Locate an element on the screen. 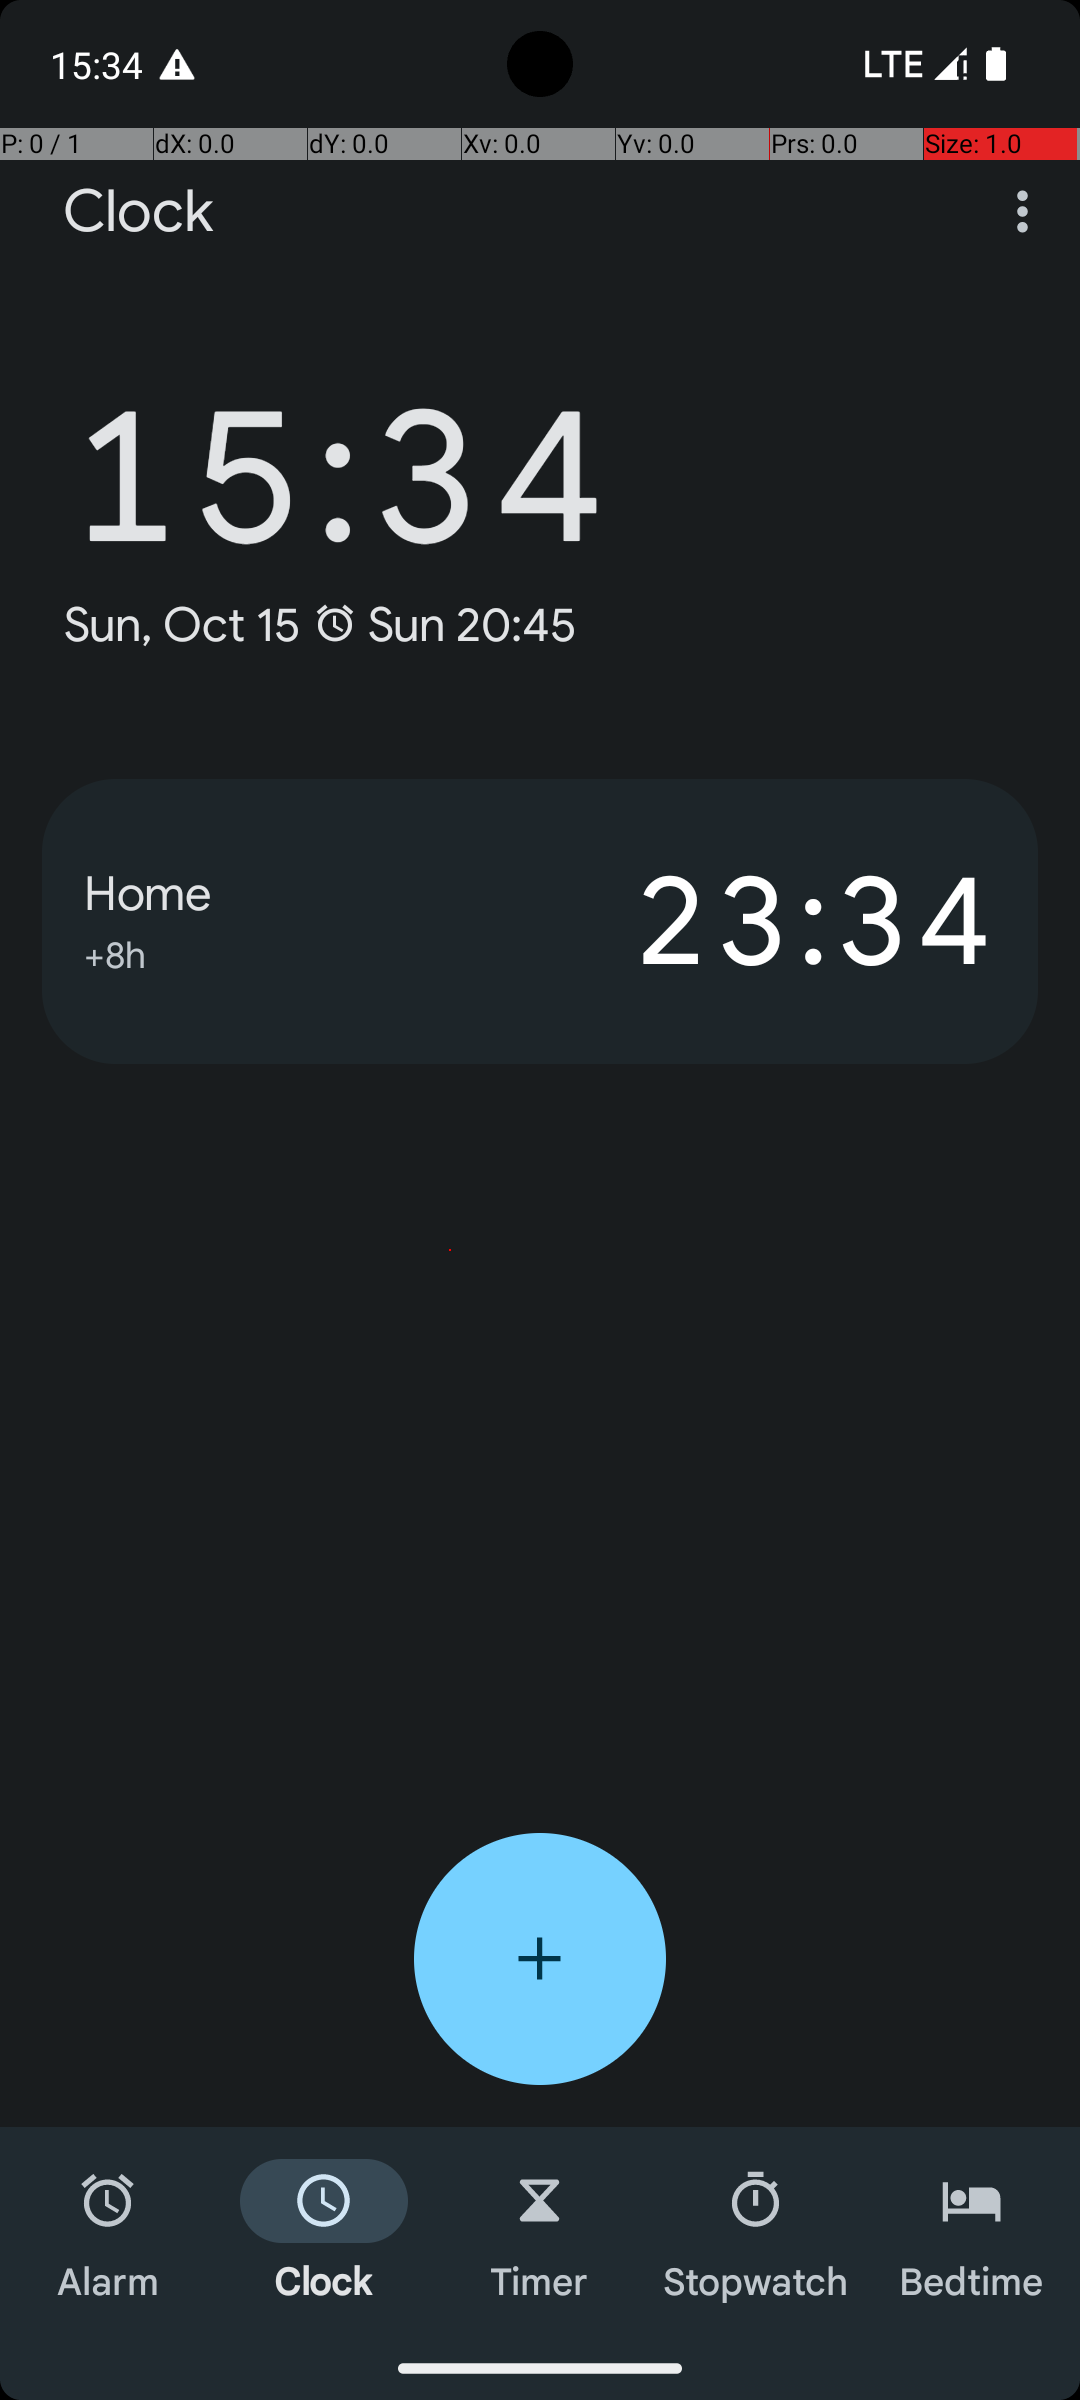  +8h is located at coordinates (115, 952).